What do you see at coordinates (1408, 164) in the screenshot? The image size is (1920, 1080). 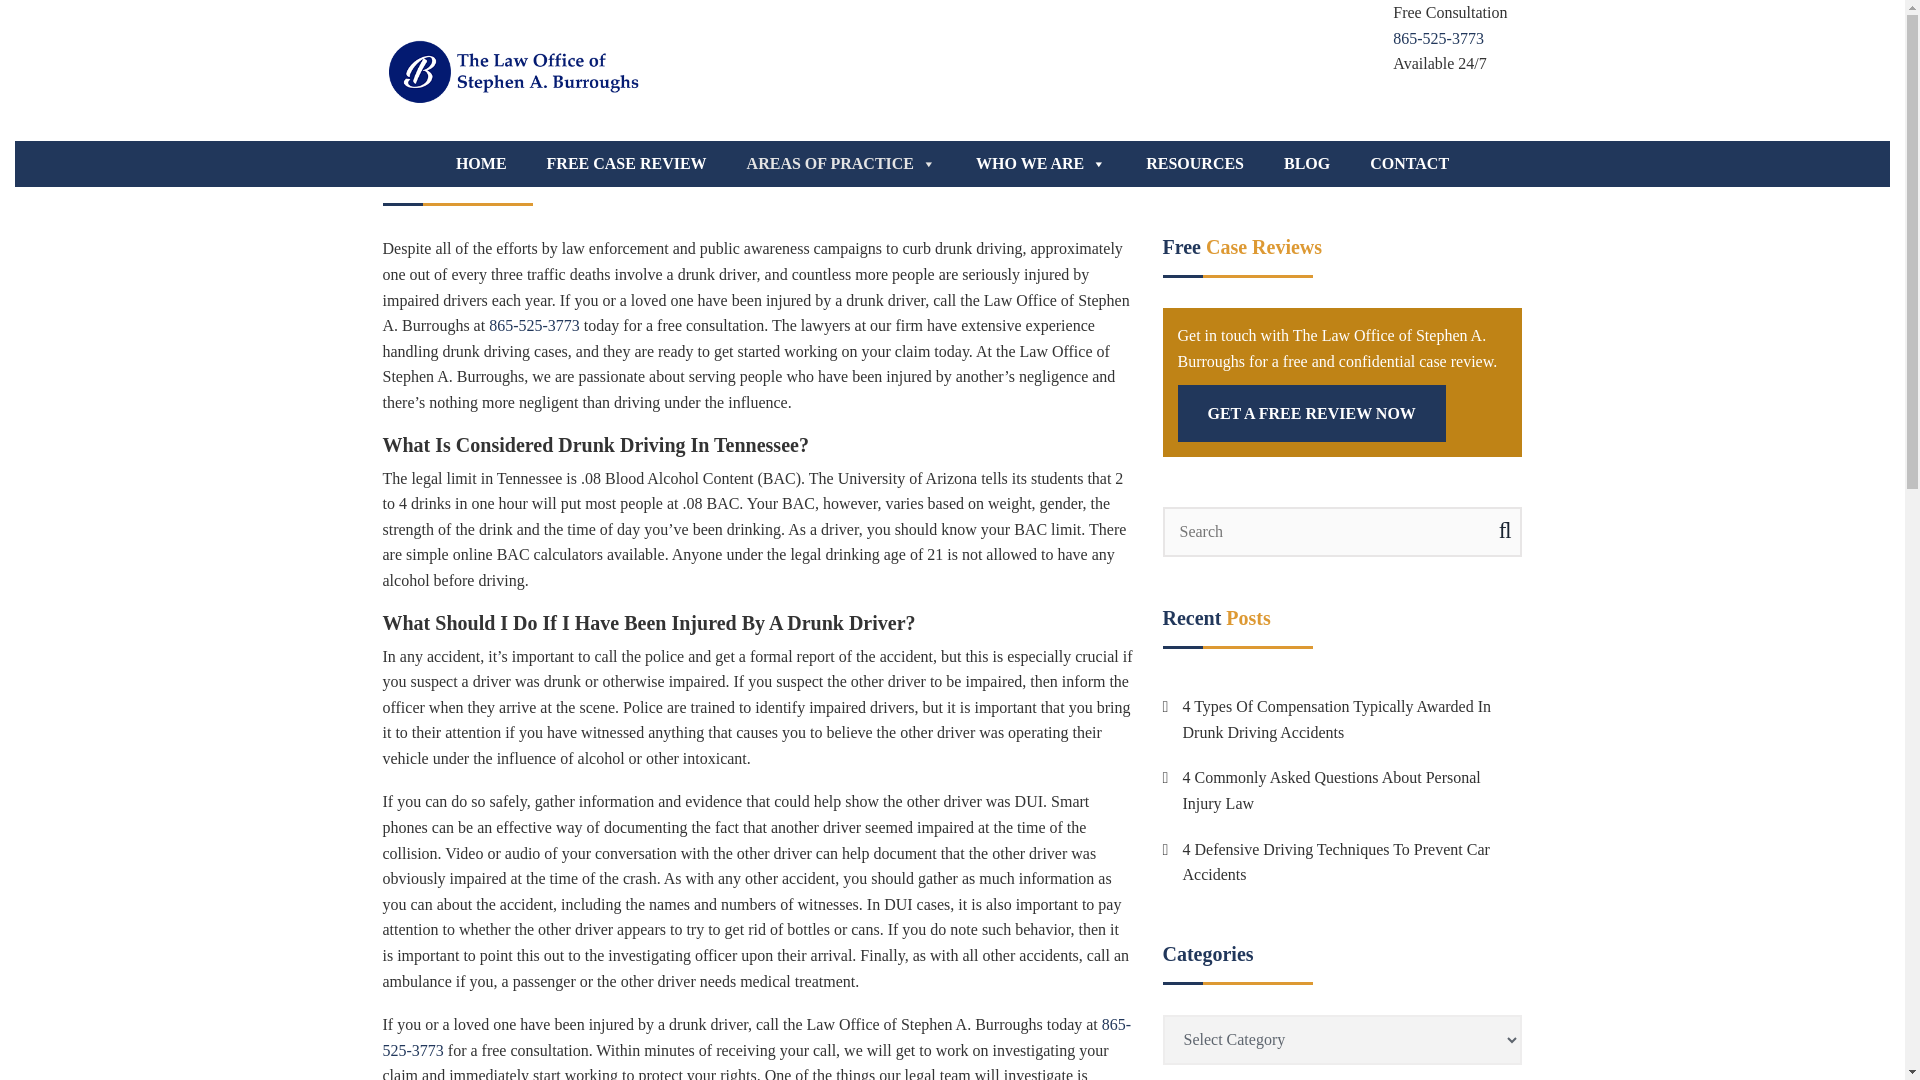 I see `CONTACT` at bounding box center [1408, 164].